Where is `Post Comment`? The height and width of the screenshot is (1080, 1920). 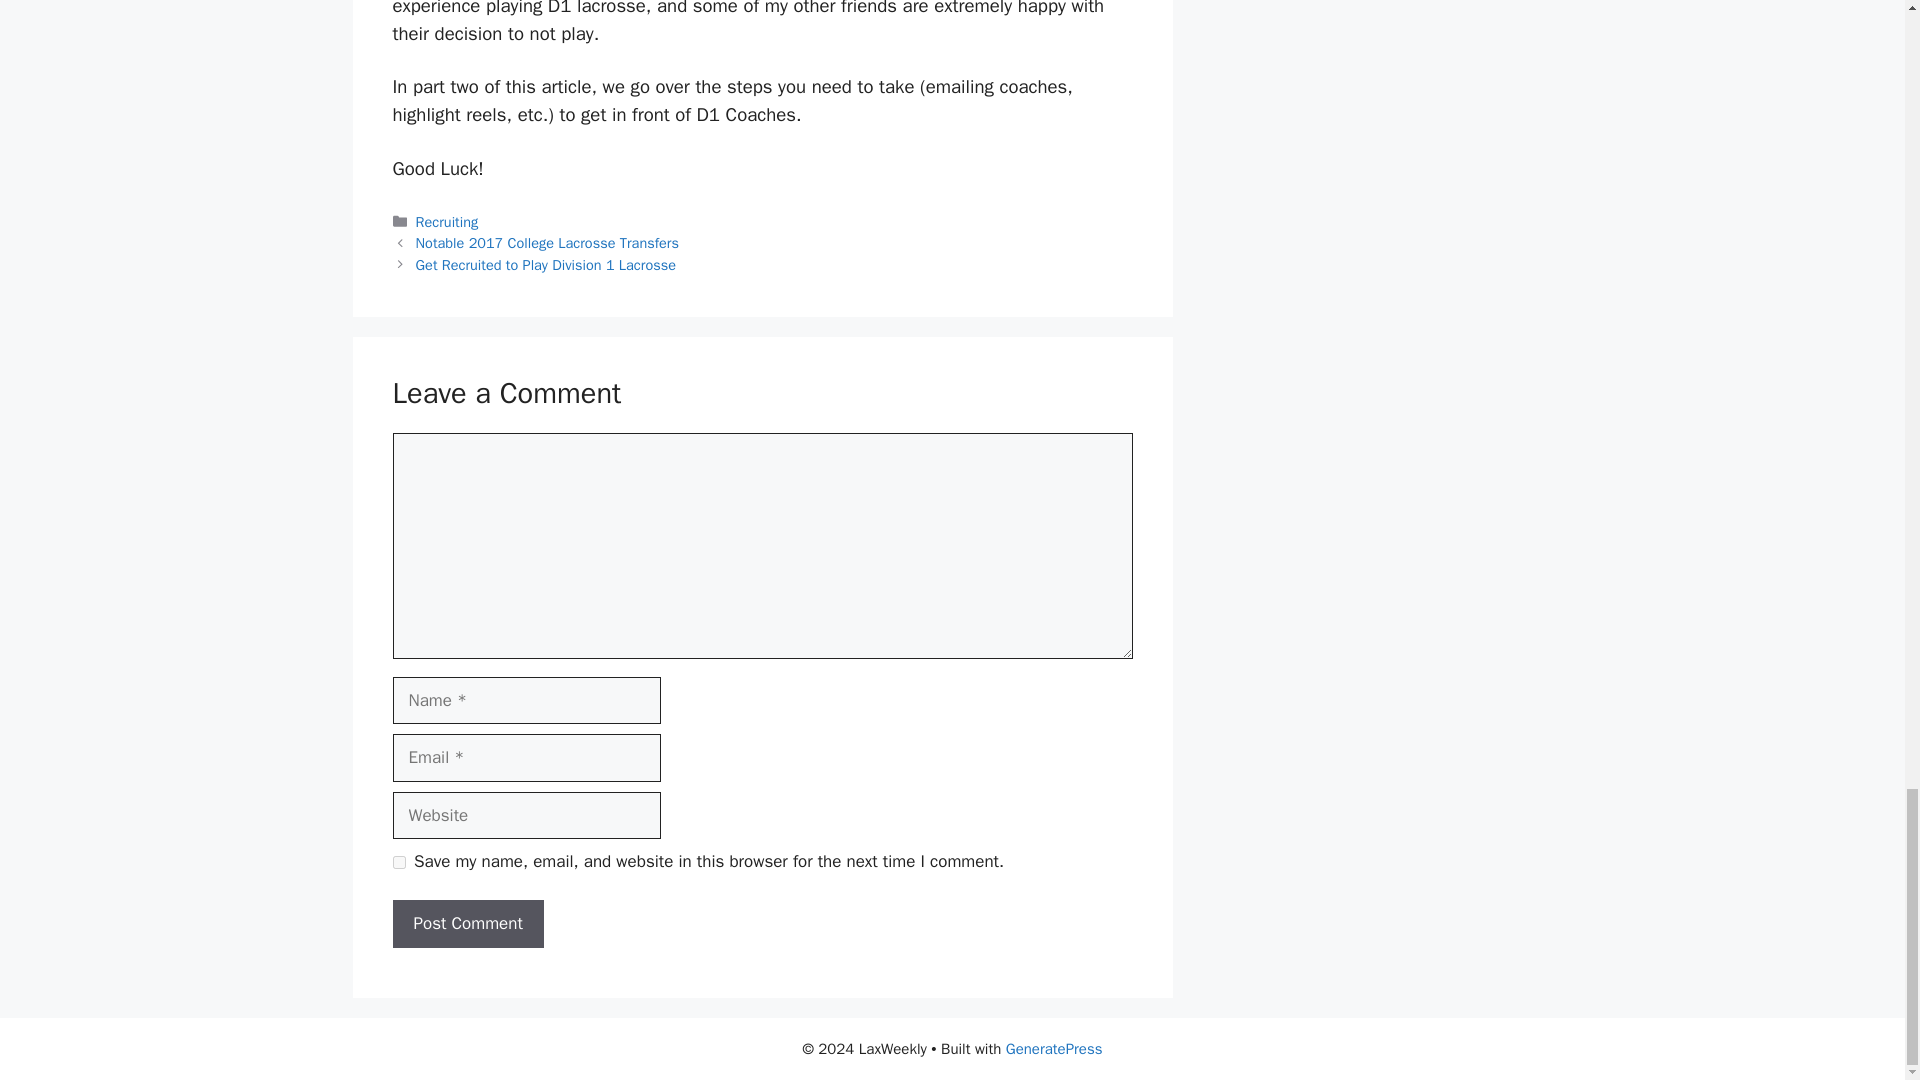 Post Comment is located at coordinates (467, 924).